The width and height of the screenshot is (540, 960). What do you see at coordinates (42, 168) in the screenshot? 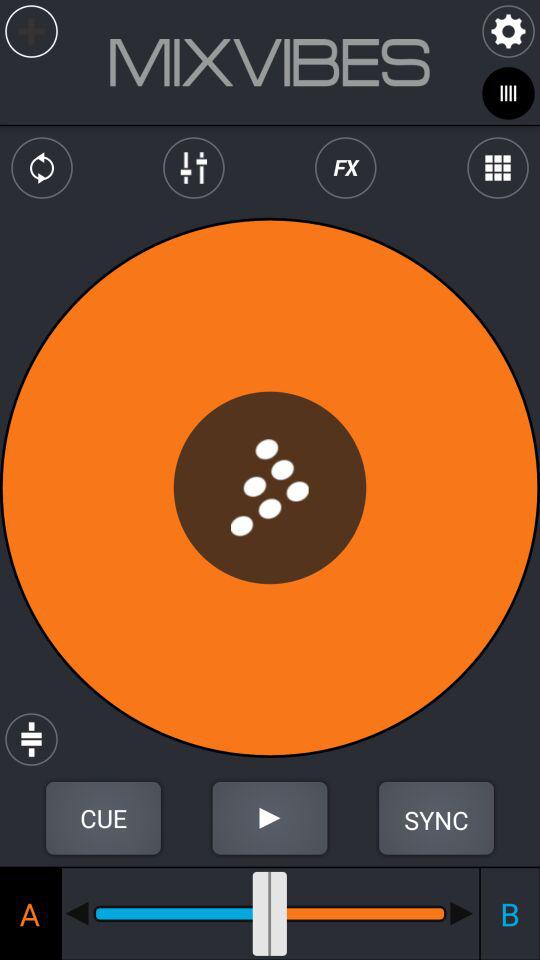
I see `toggle repeat option` at bounding box center [42, 168].